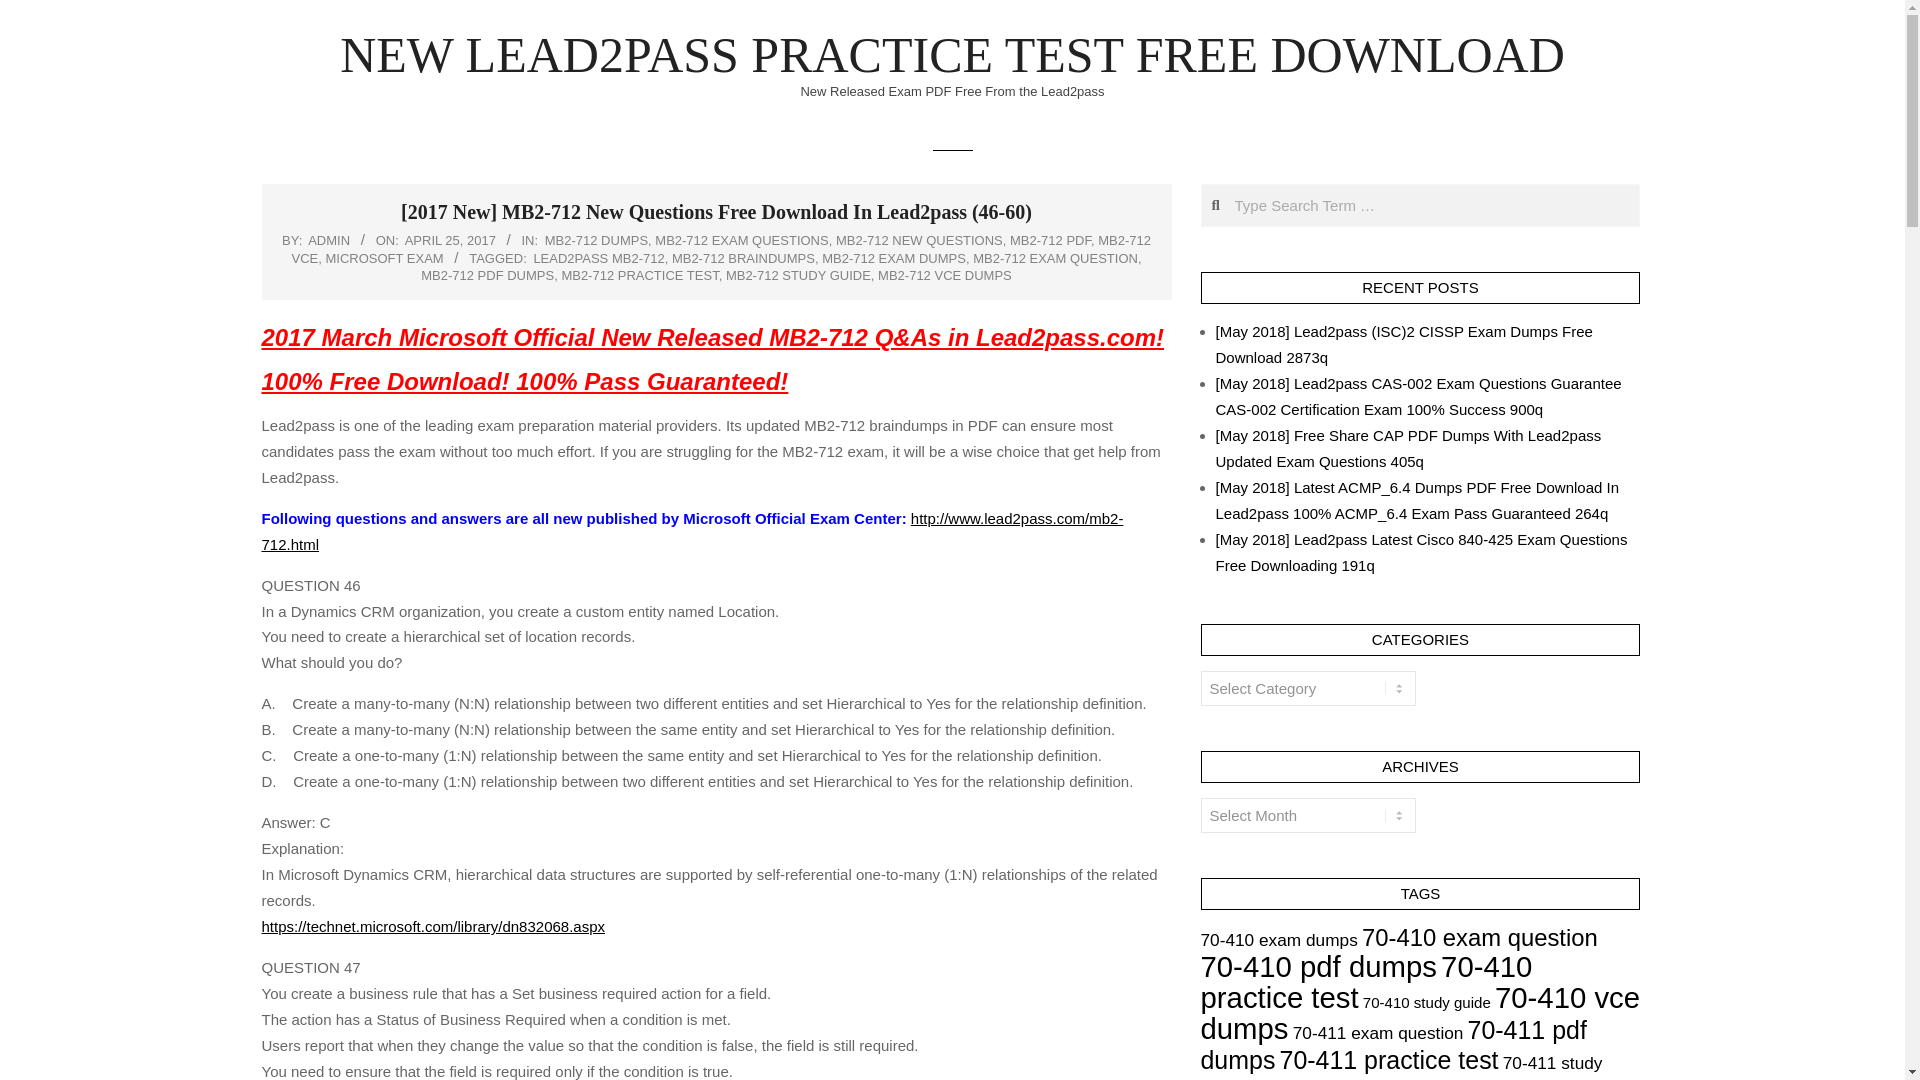 This screenshot has height=1080, width=1920. Describe the element at coordinates (1392, 1044) in the screenshot. I see `70-411 pdf dumps` at that location.